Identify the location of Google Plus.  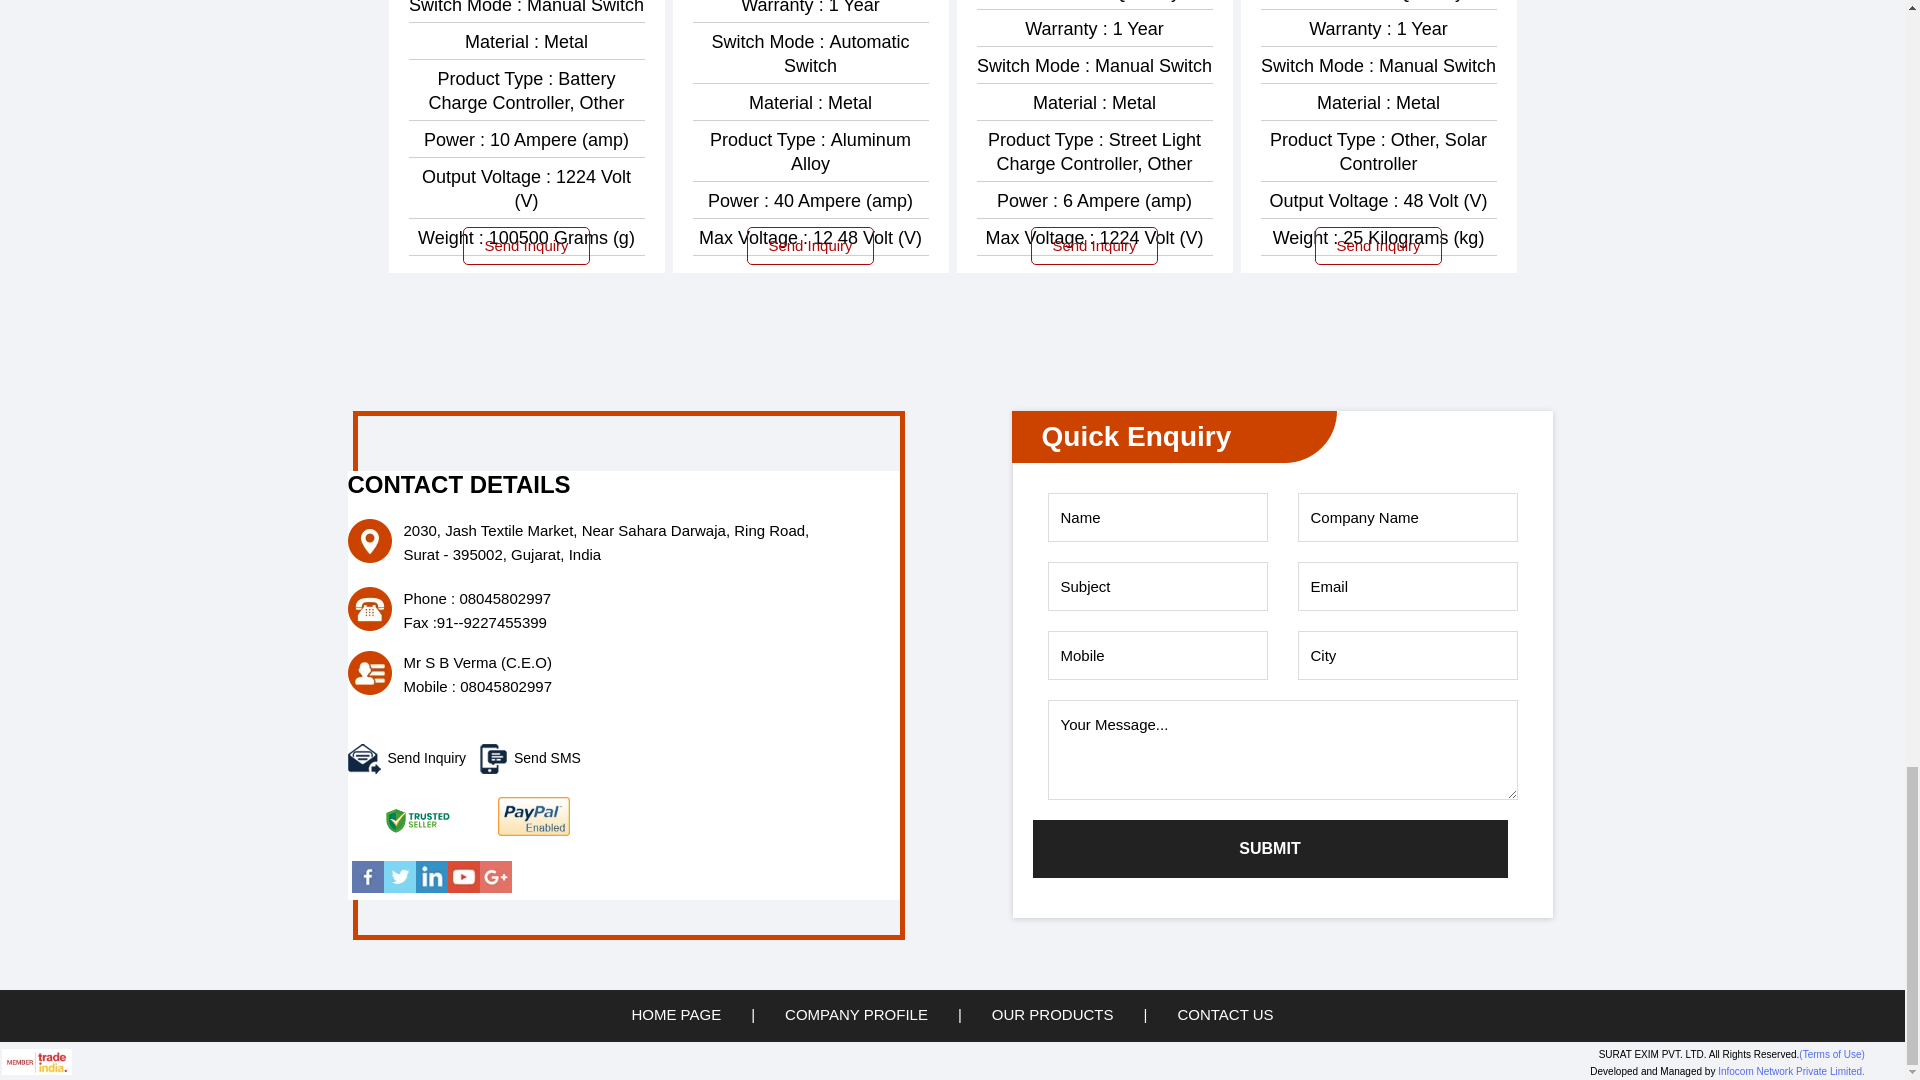
(496, 888).